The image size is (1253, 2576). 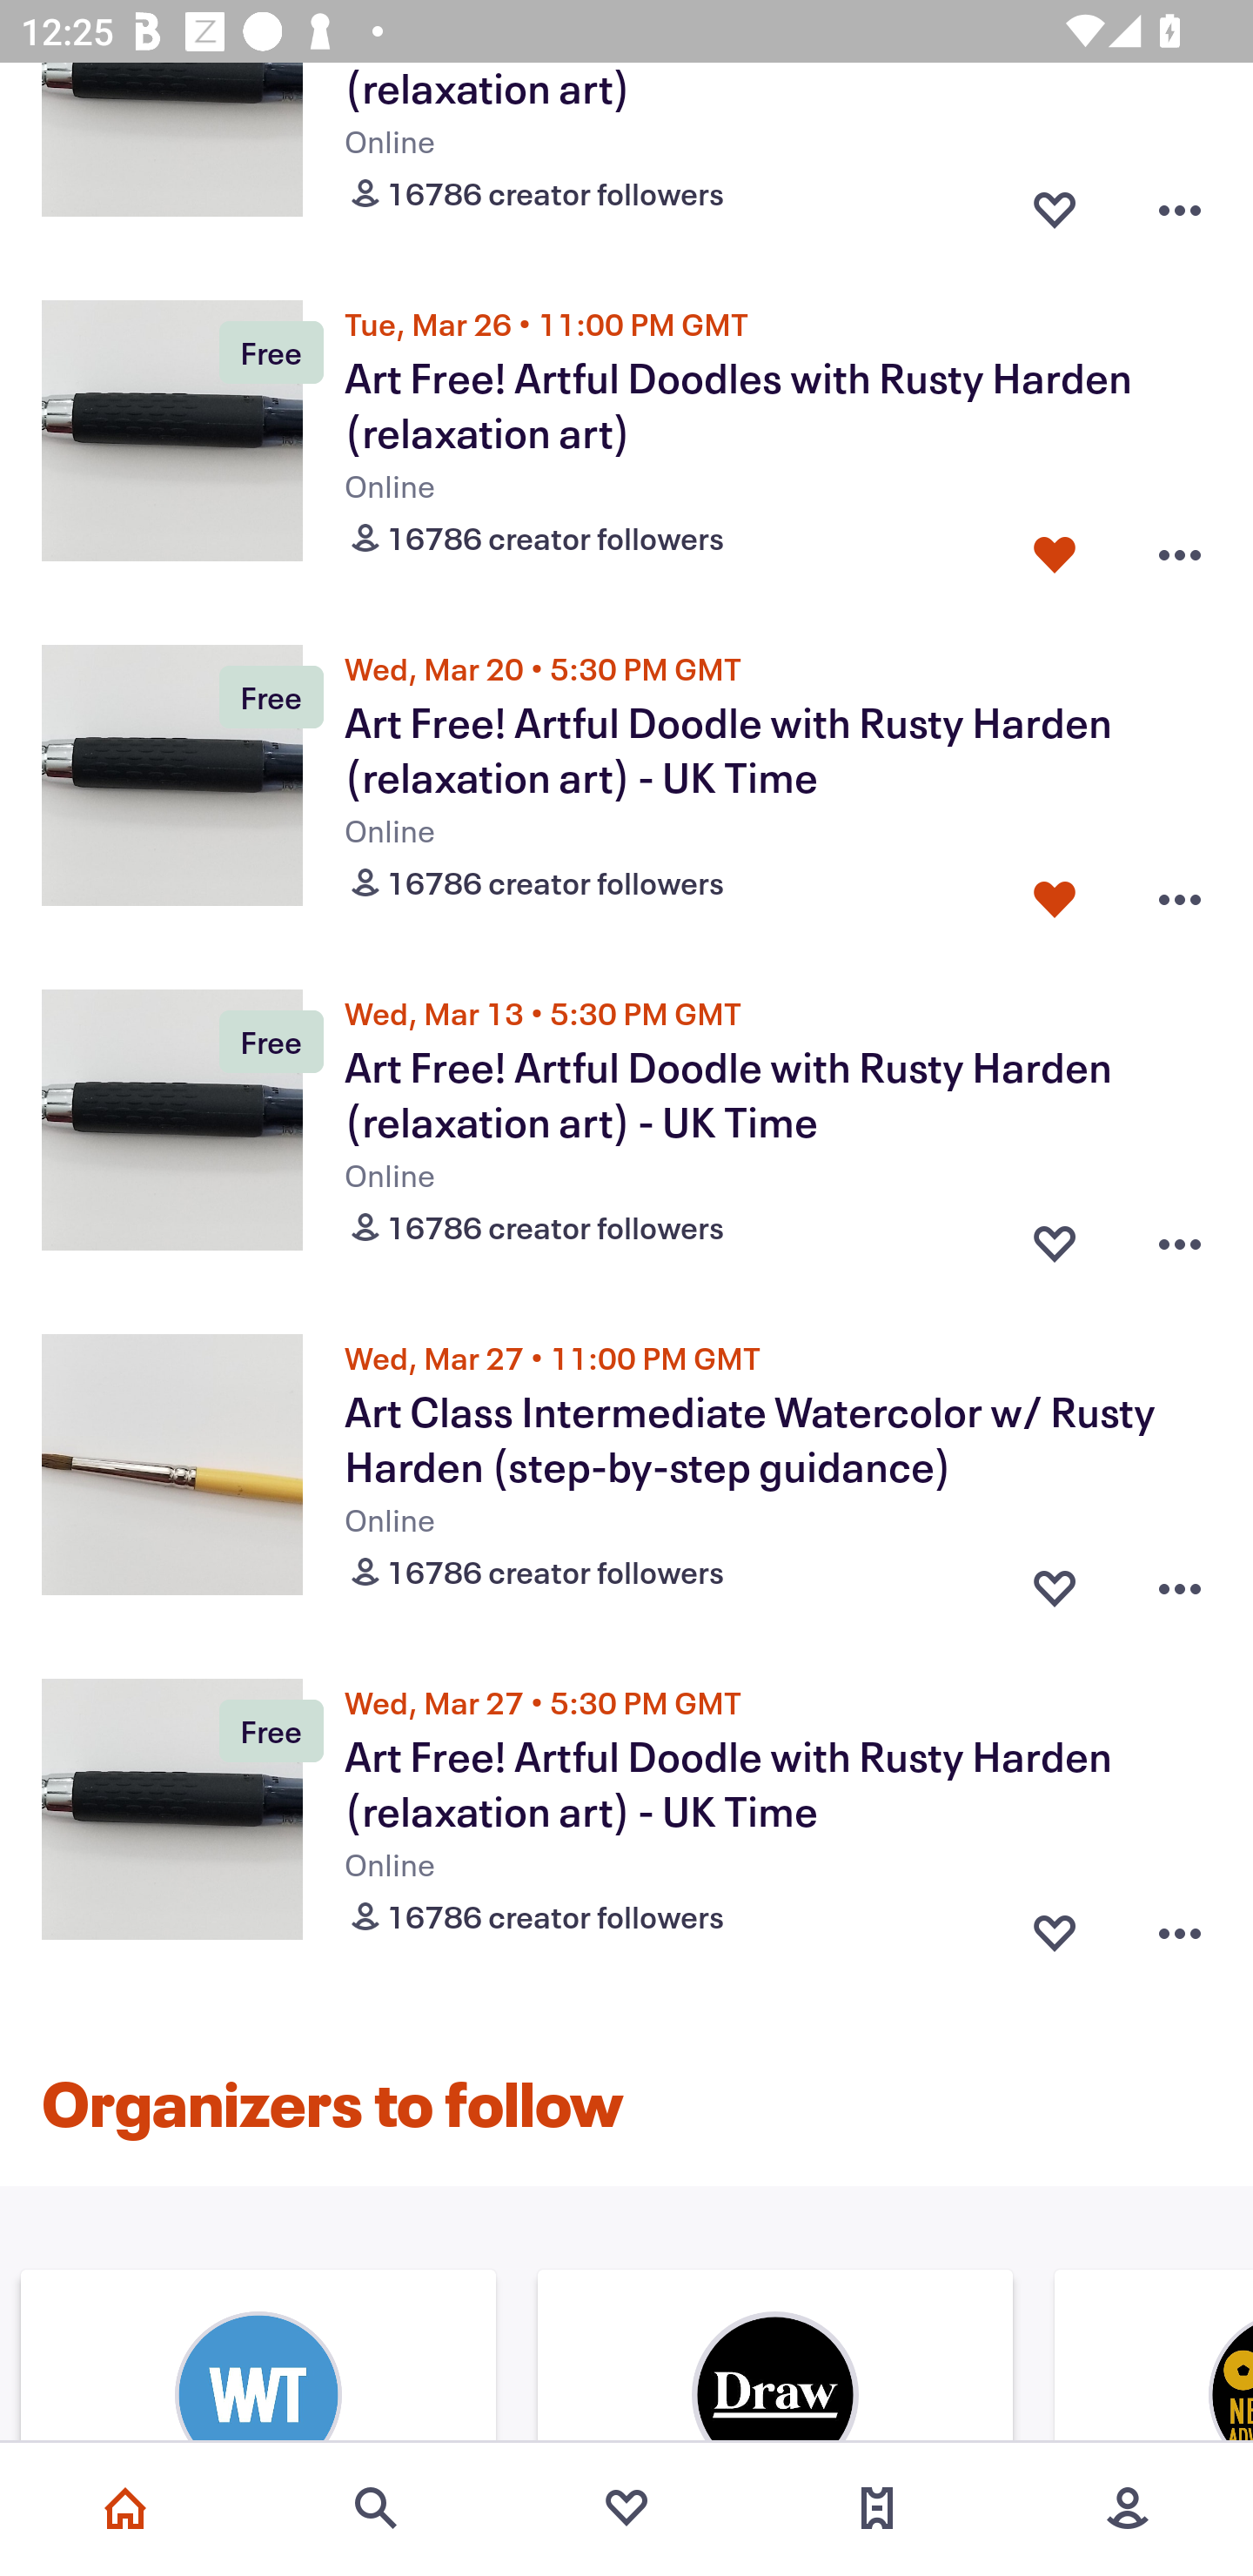 What do you see at coordinates (1055, 202) in the screenshot?
I see `Favorite button` at bounding box center [1055, 202].